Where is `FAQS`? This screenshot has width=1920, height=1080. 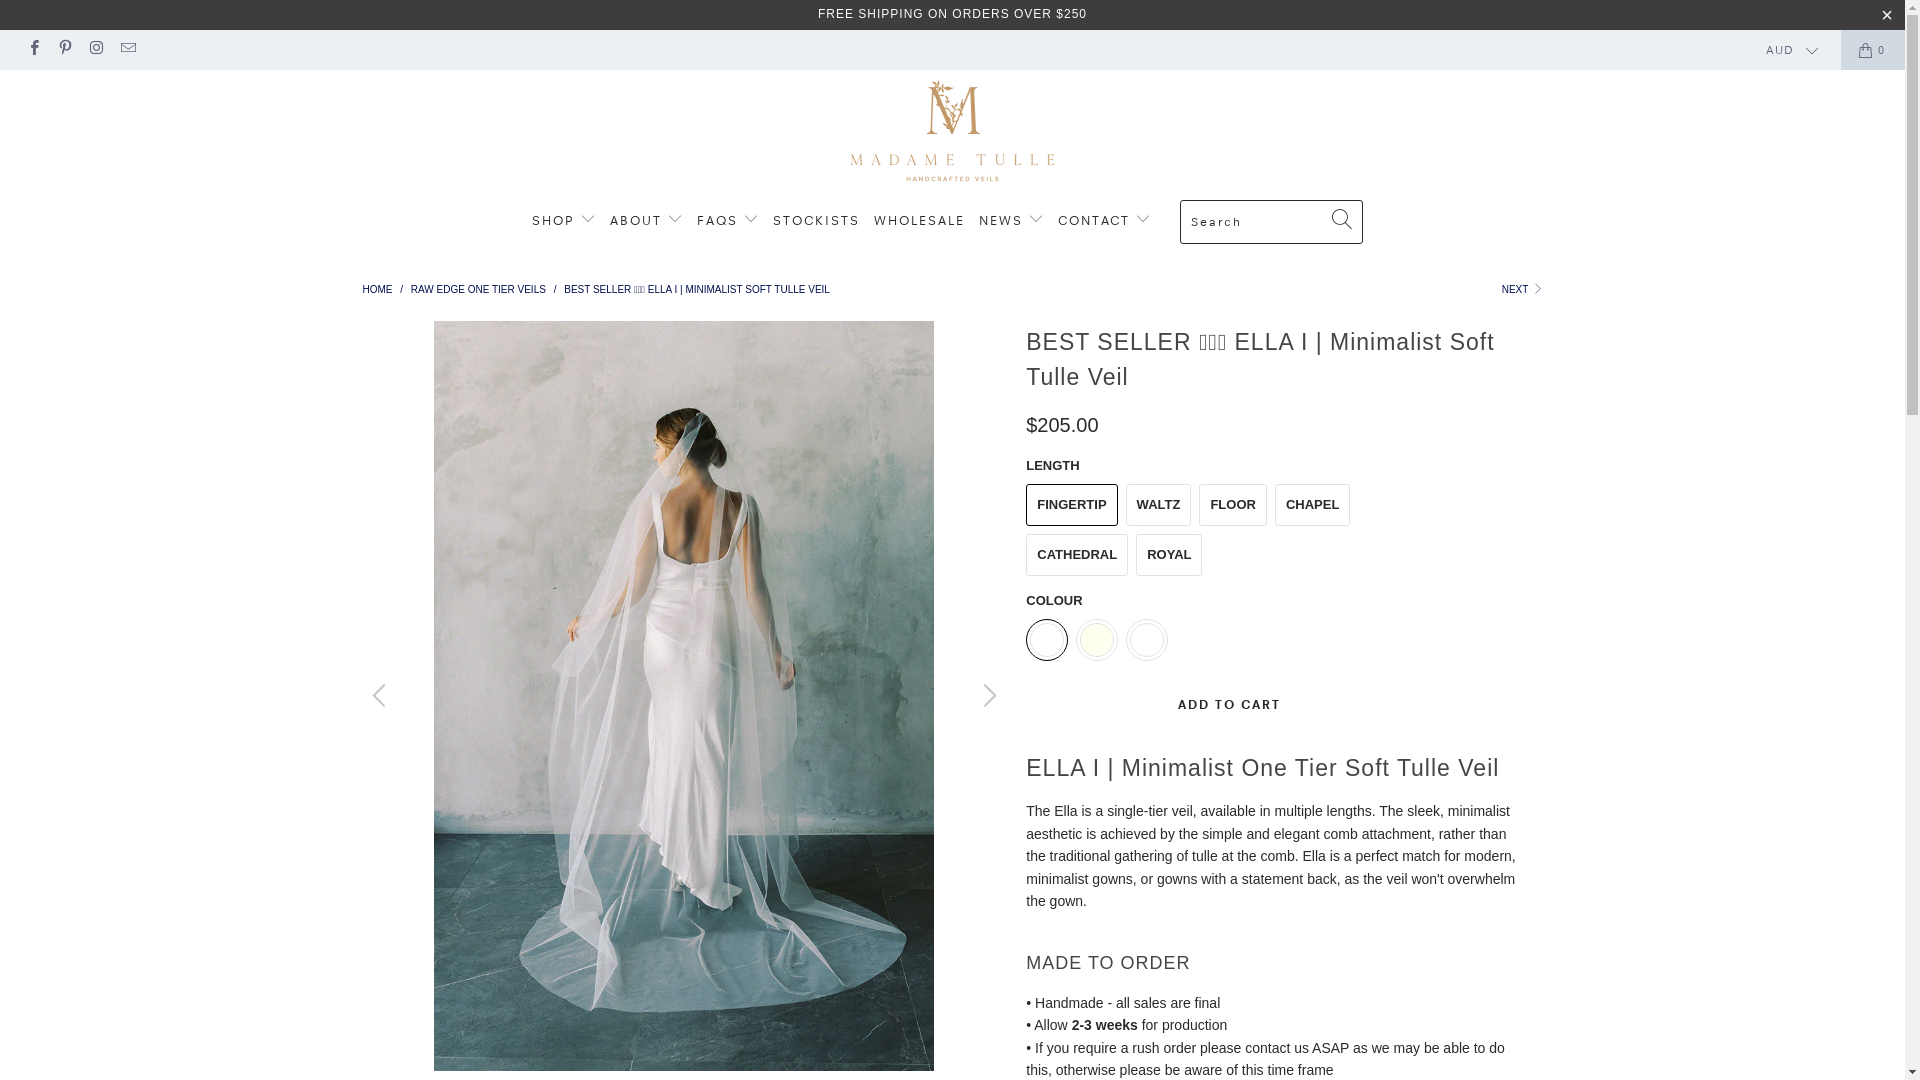
FAQS is located at coordinates (728, 219).